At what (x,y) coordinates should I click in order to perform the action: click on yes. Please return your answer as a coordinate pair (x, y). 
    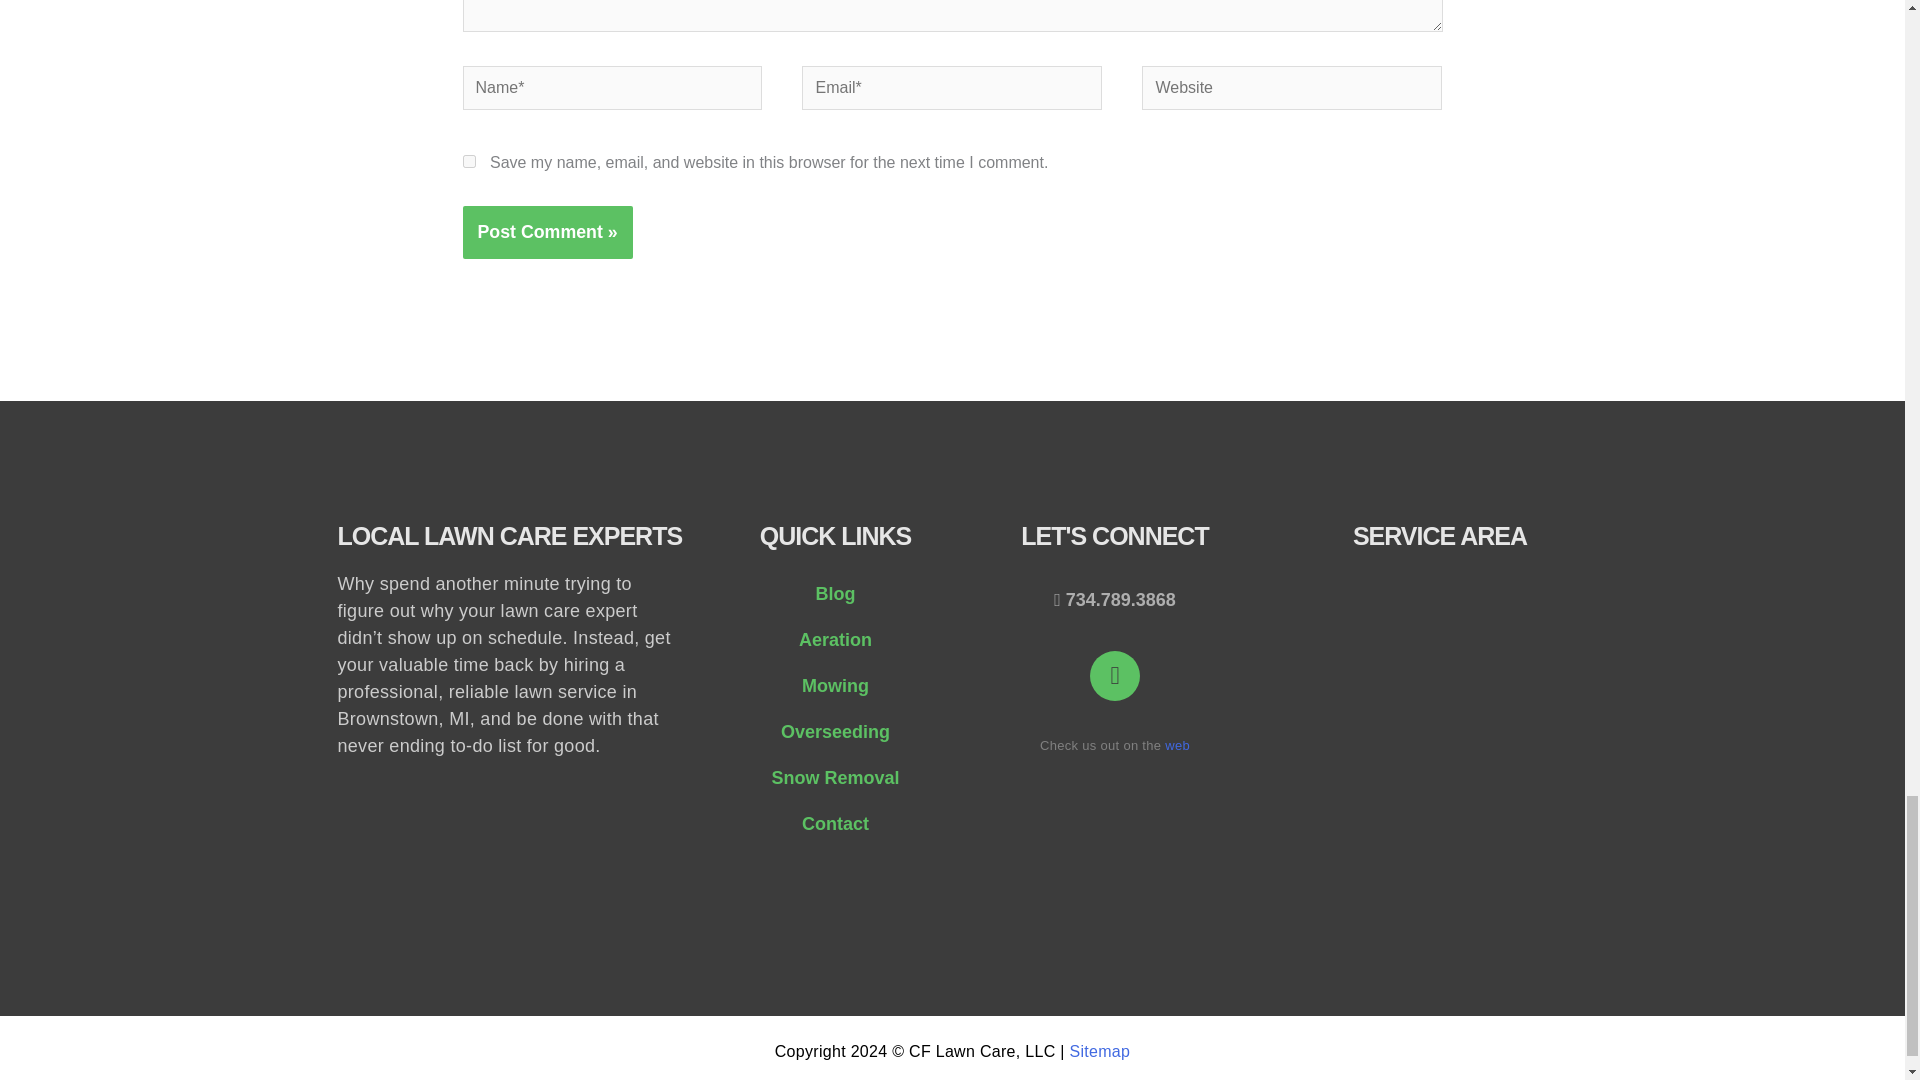
    Looking at the image, I should click on (468, 162).